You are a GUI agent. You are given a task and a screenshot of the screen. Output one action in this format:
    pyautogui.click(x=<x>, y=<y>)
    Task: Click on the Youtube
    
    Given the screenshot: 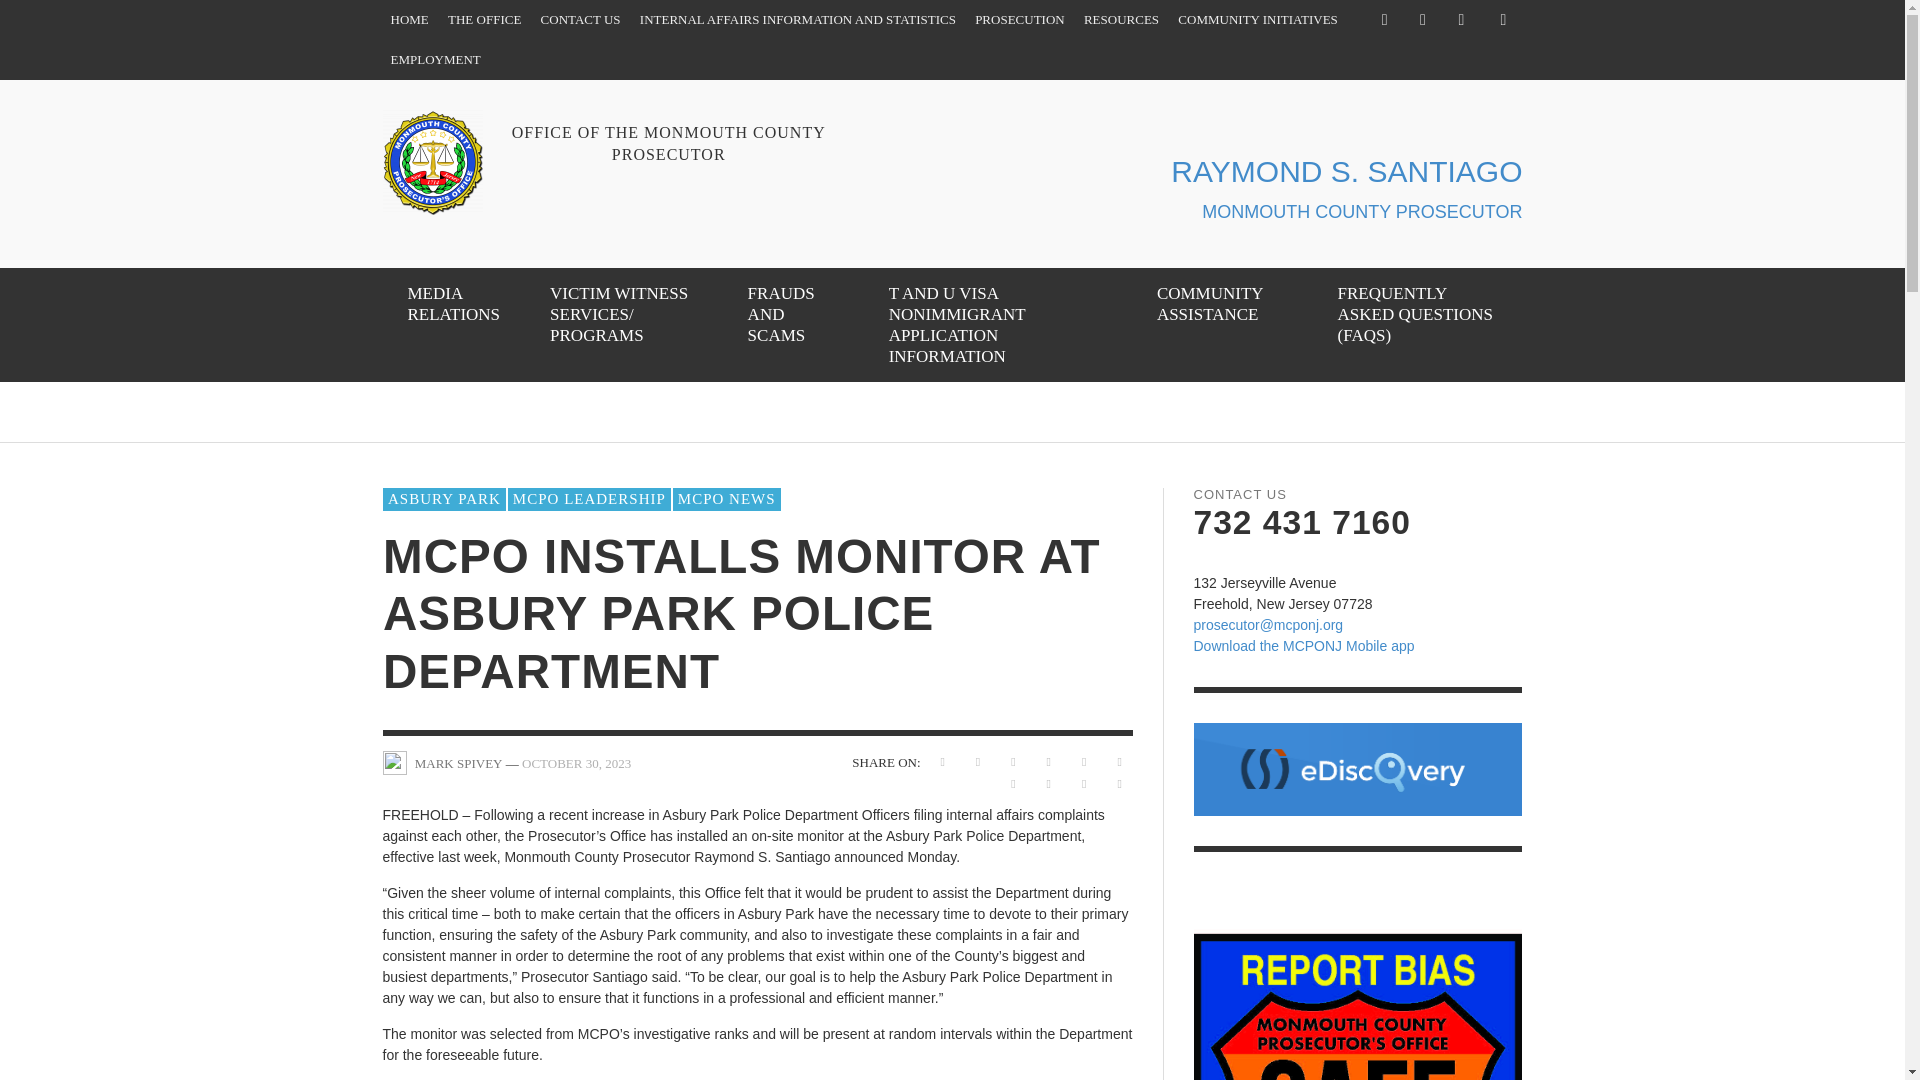 What is the action you would take?
    pyautogui.click(x=1460, y=20)
    